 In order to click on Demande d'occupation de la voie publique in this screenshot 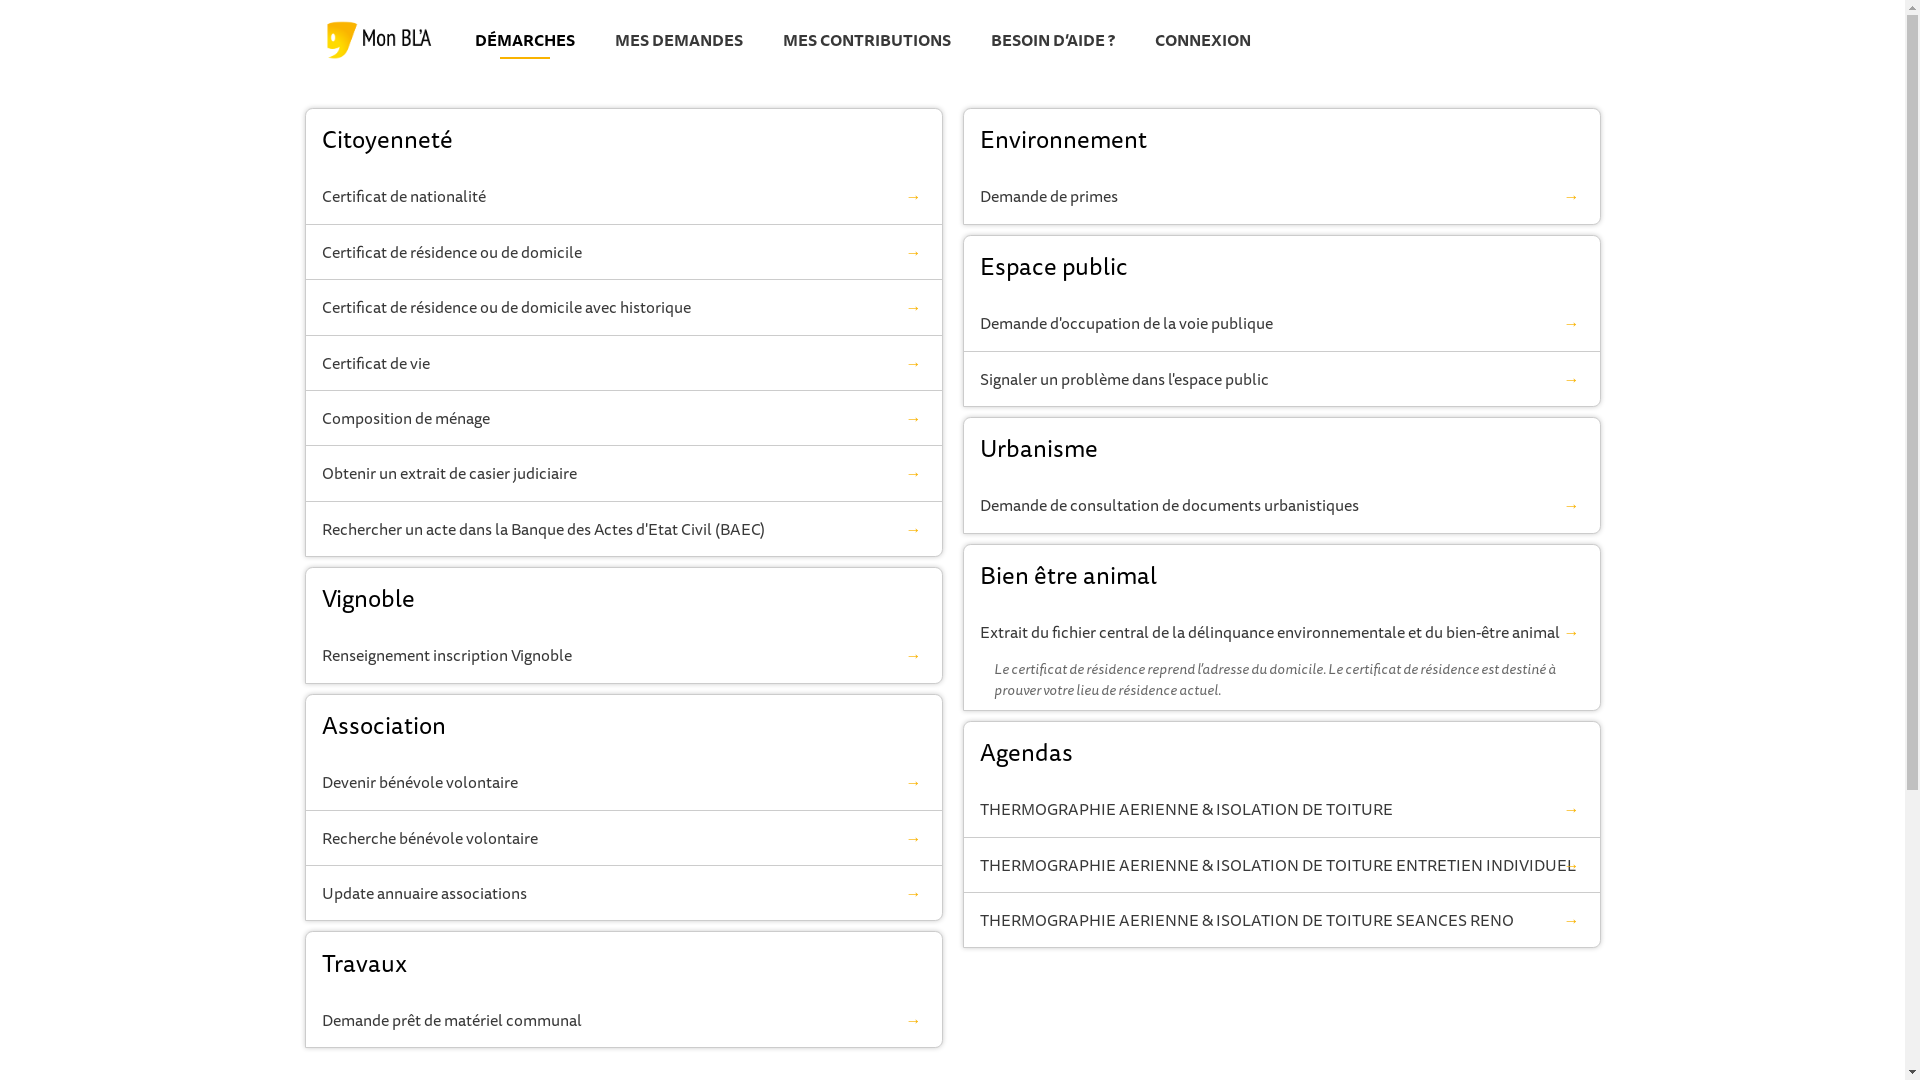, I will do `click(1282, 323)`.